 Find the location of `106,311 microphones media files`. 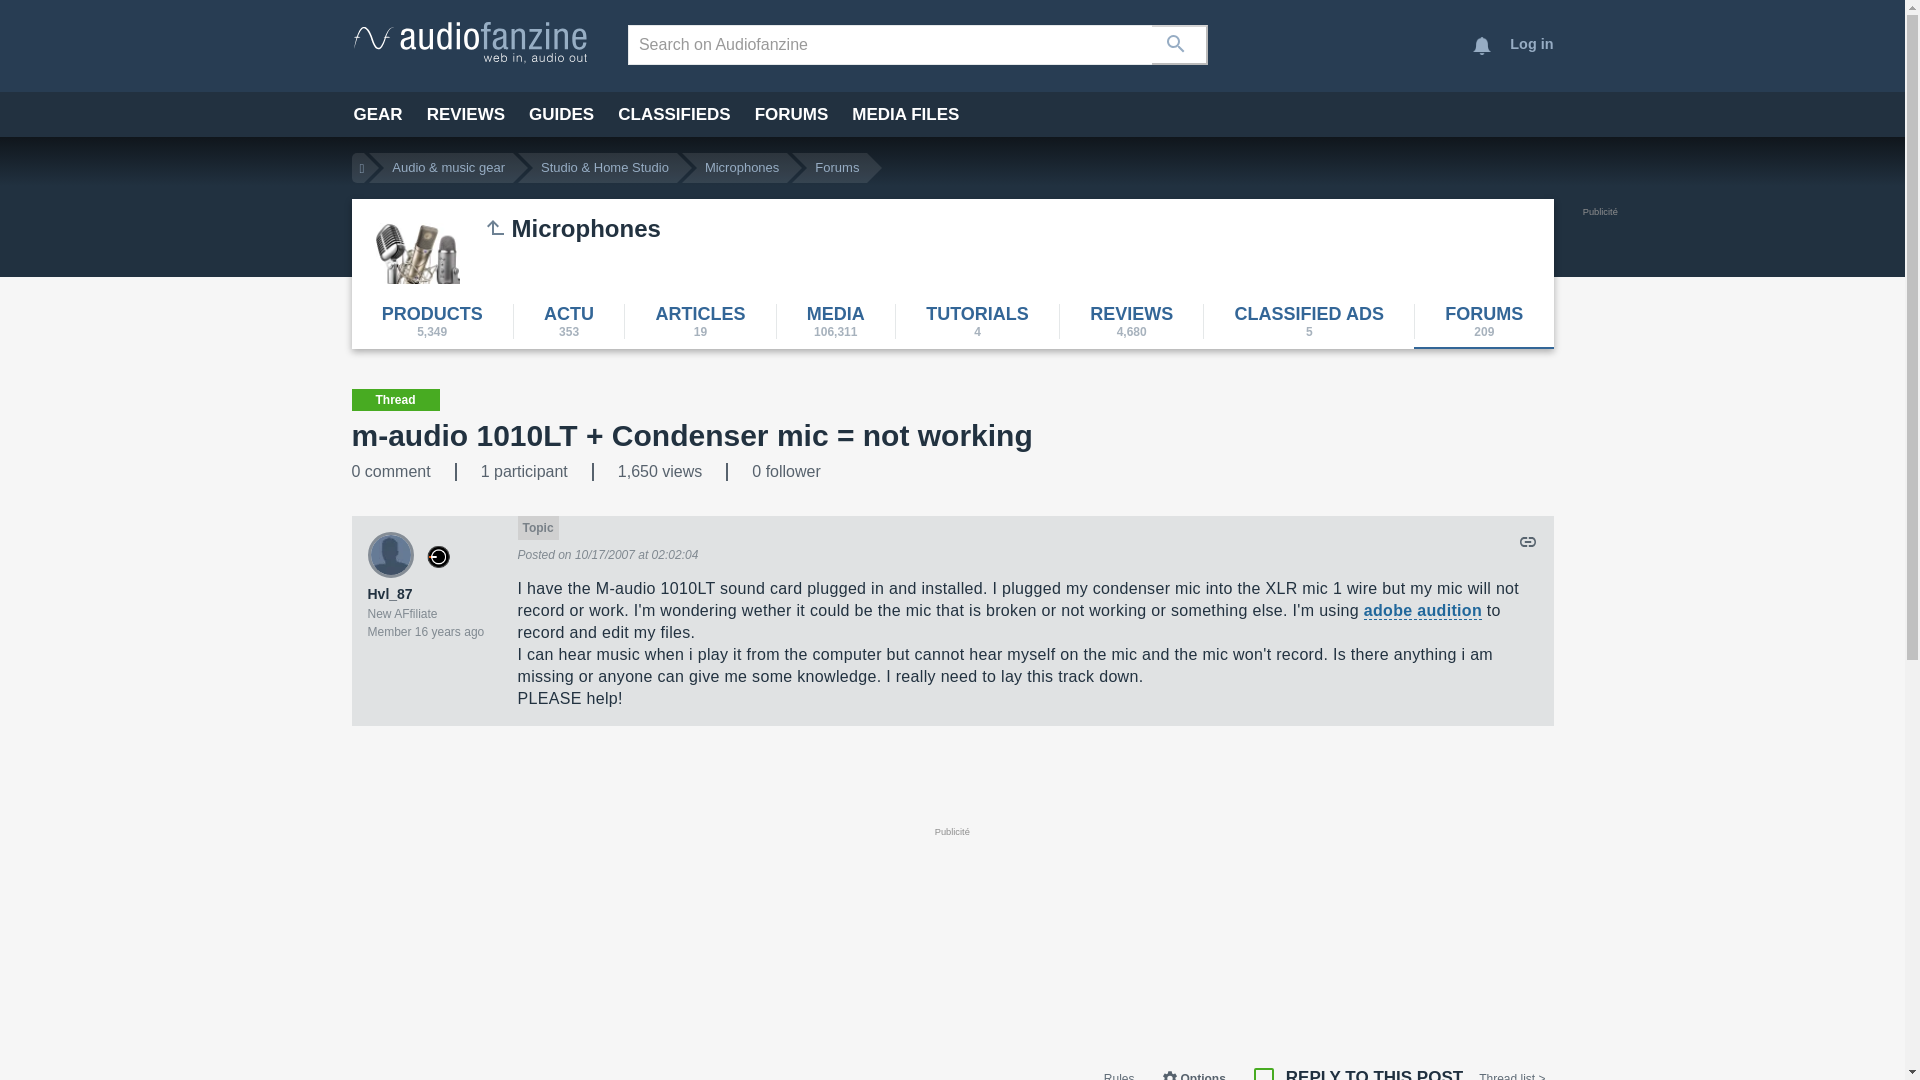

106,311 microphones media files is located at coordinates (834, 321).